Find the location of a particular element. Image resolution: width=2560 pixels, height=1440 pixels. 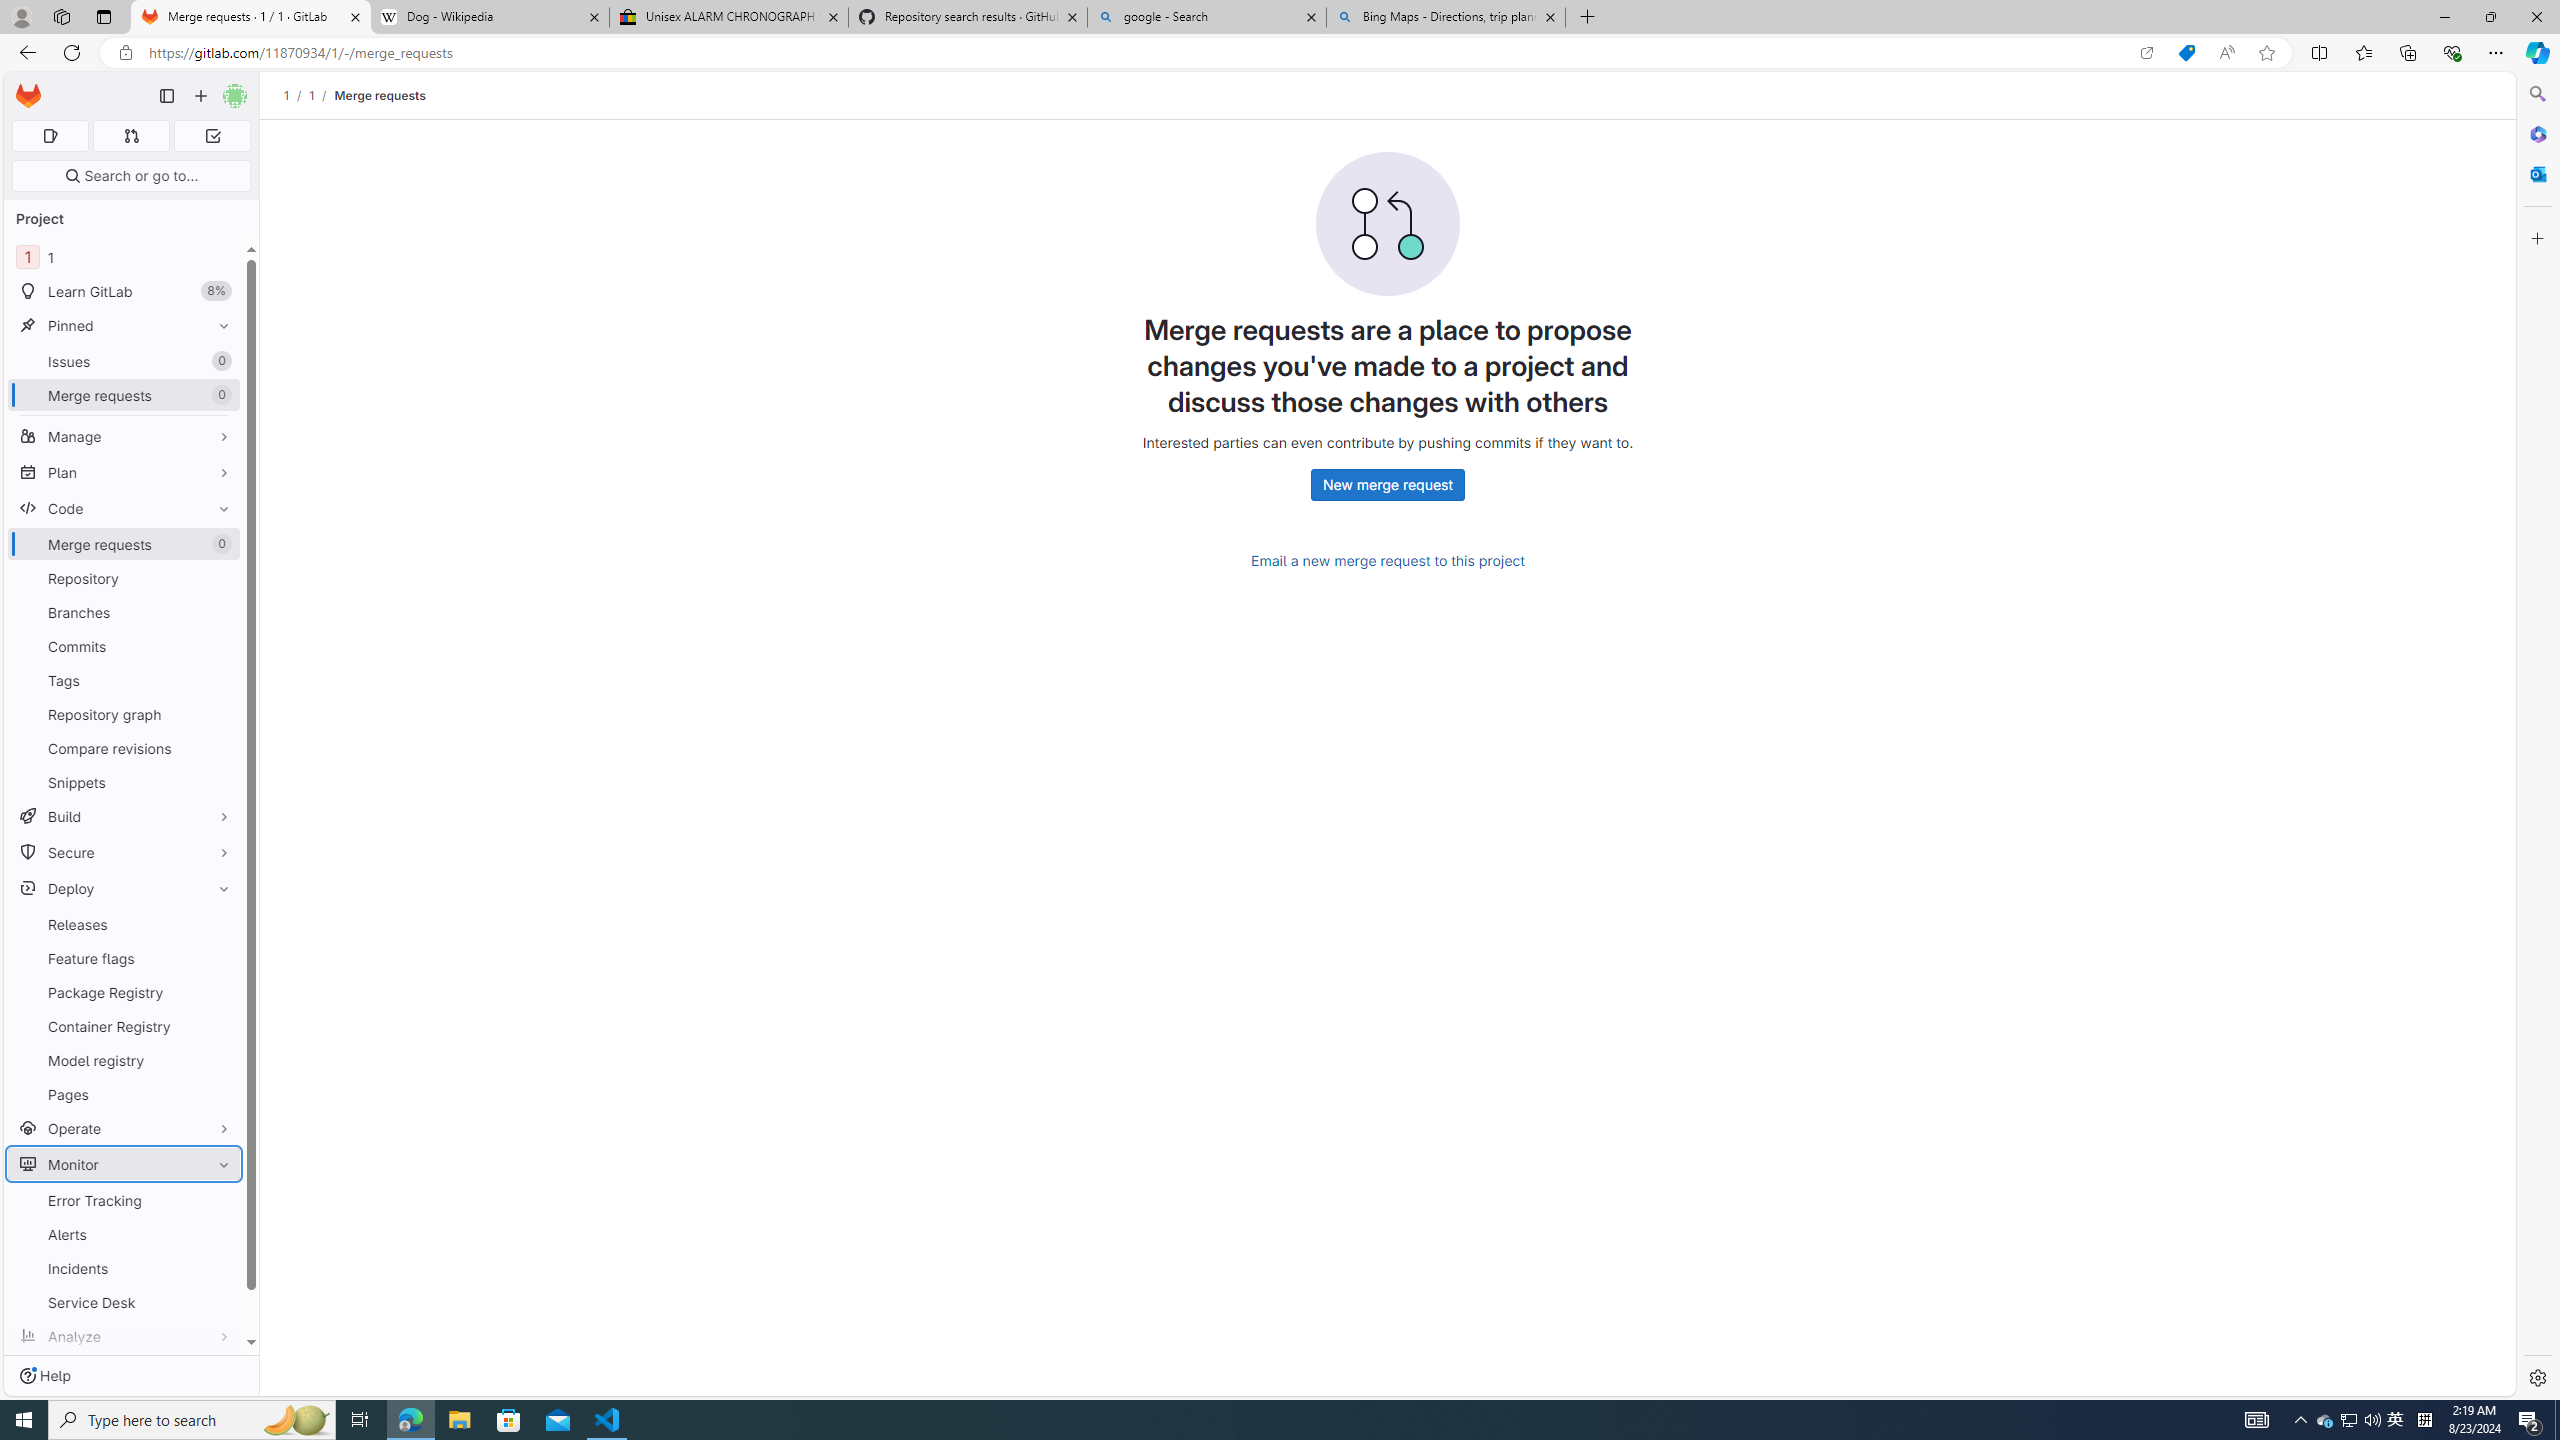

Pin Error Tracking is located at coordinates (220, 1200).